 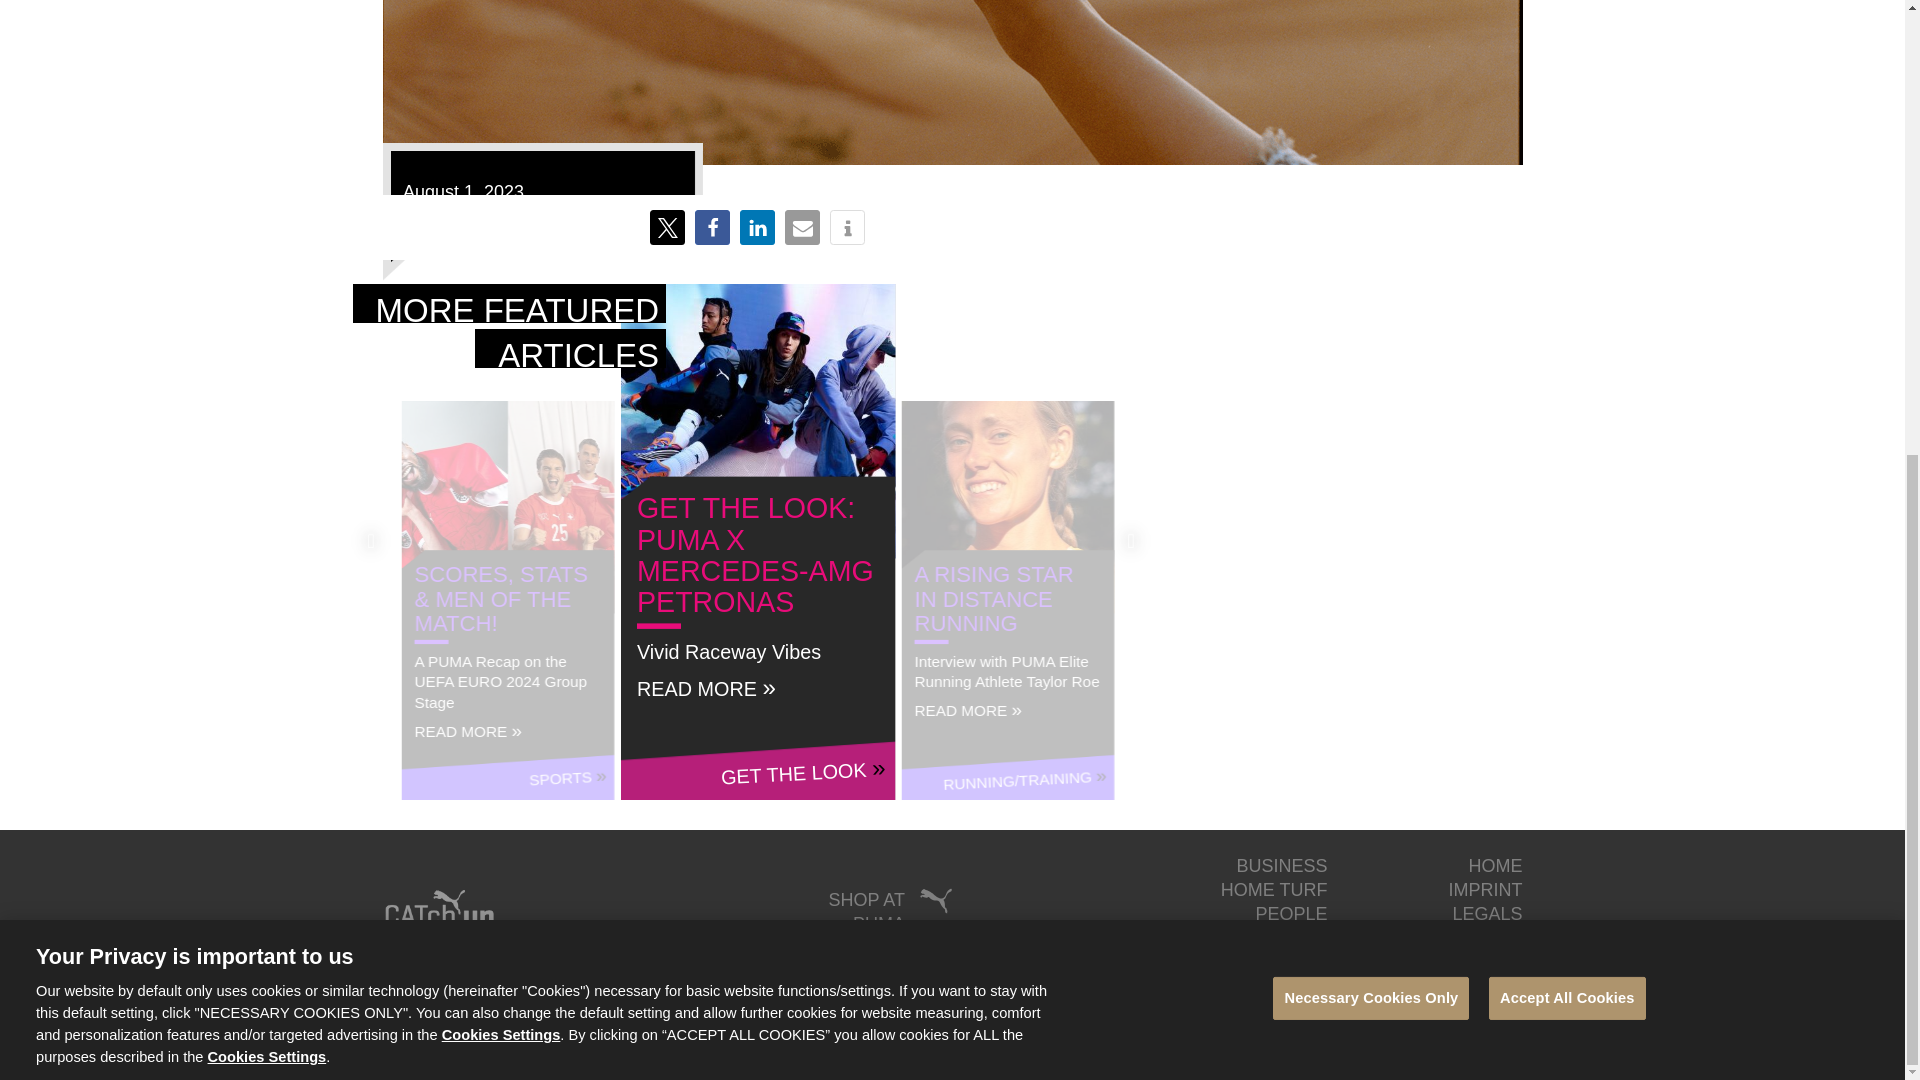 What do you see at coordinates (847, 227) in the screenshot?
I see `More information` at bounding box center [847, 227].